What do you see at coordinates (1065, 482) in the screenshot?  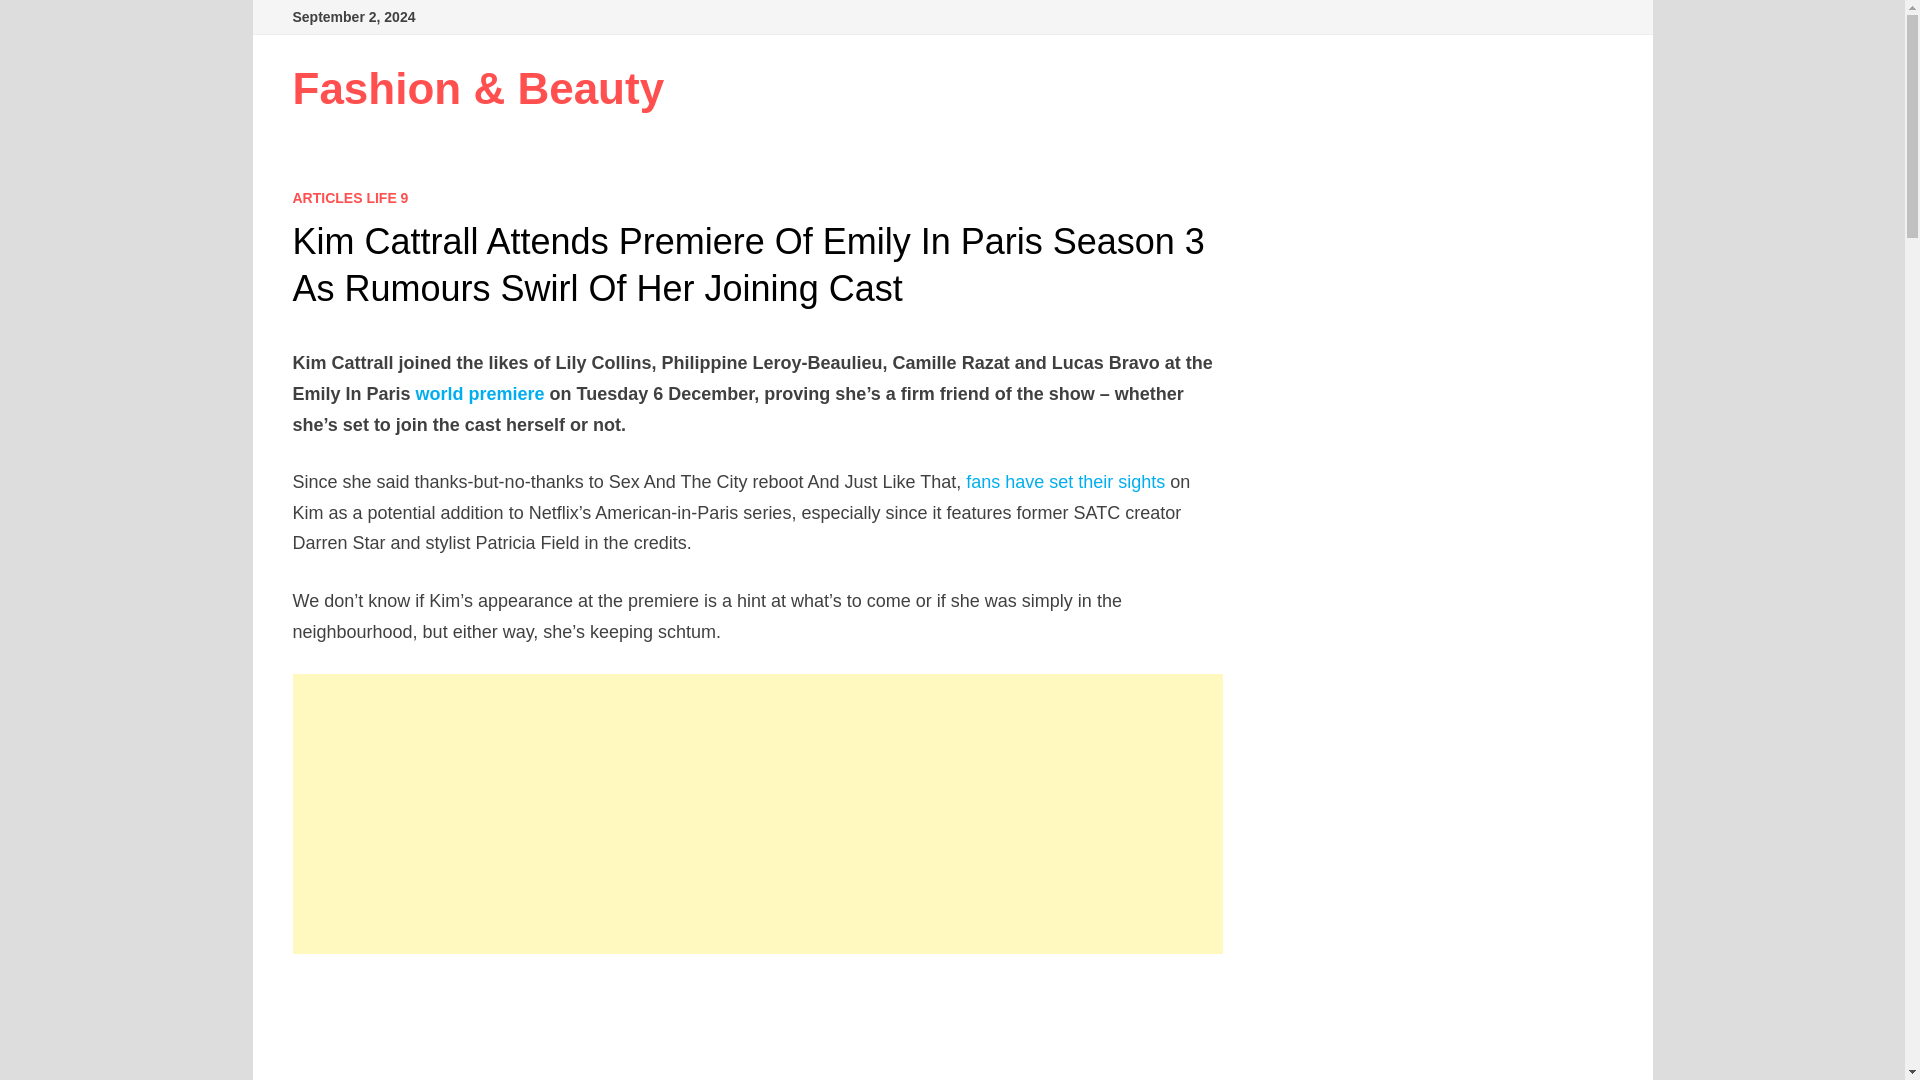 I see `fans have set their sights` at bounding box center [1065, 482].